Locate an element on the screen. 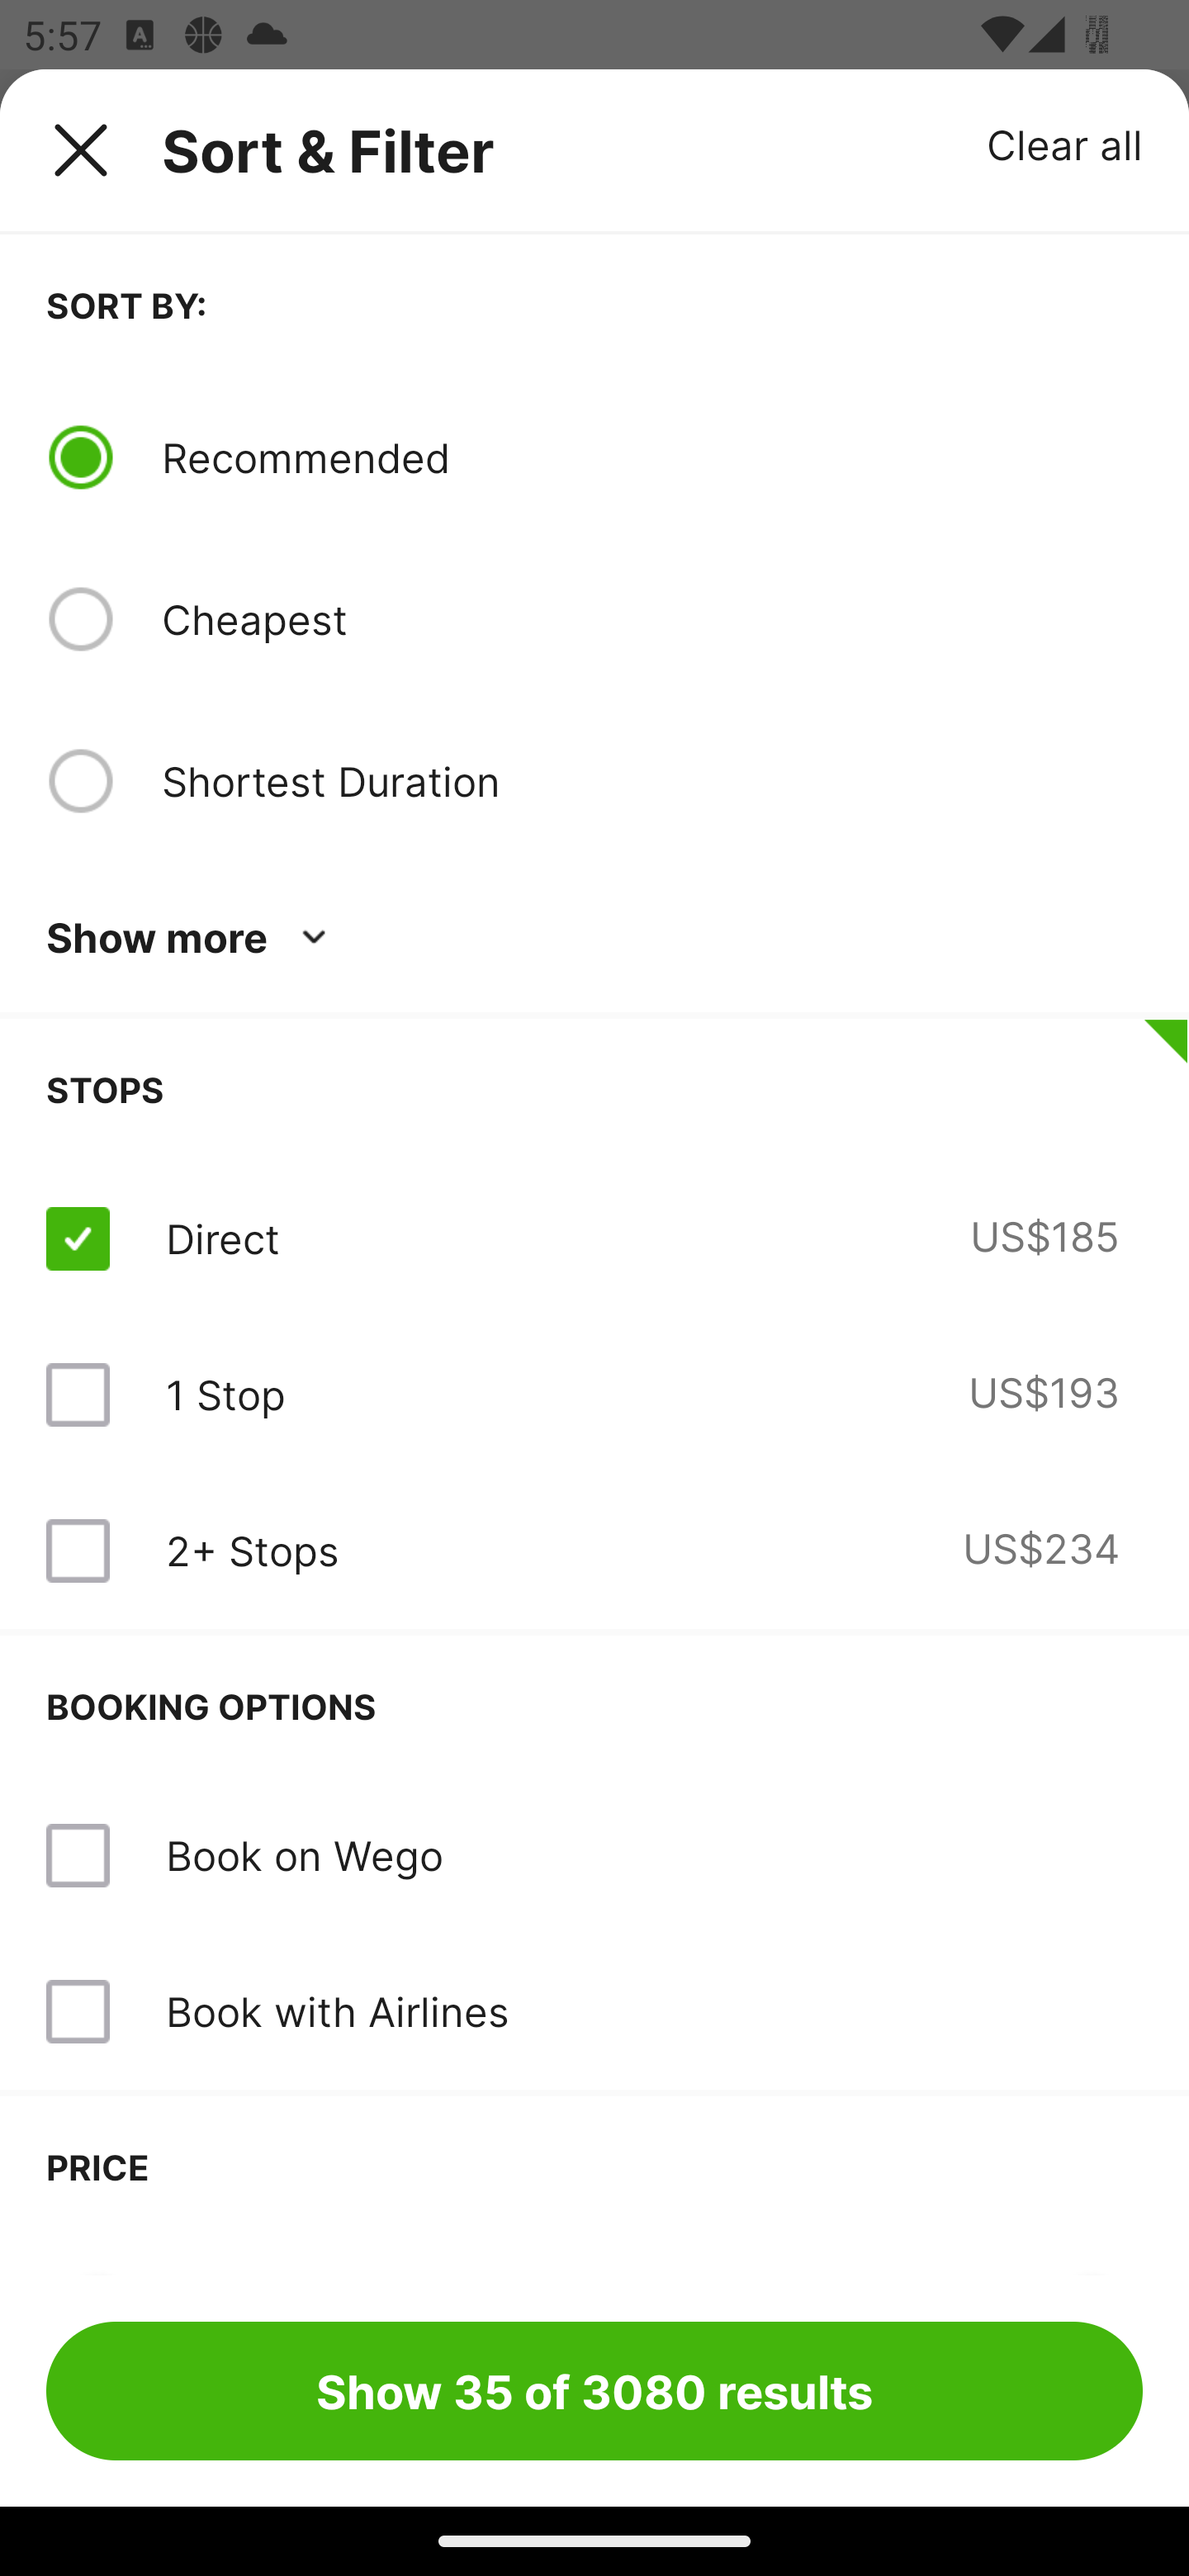  Shortest Duration is located at coordinates (651, 780).